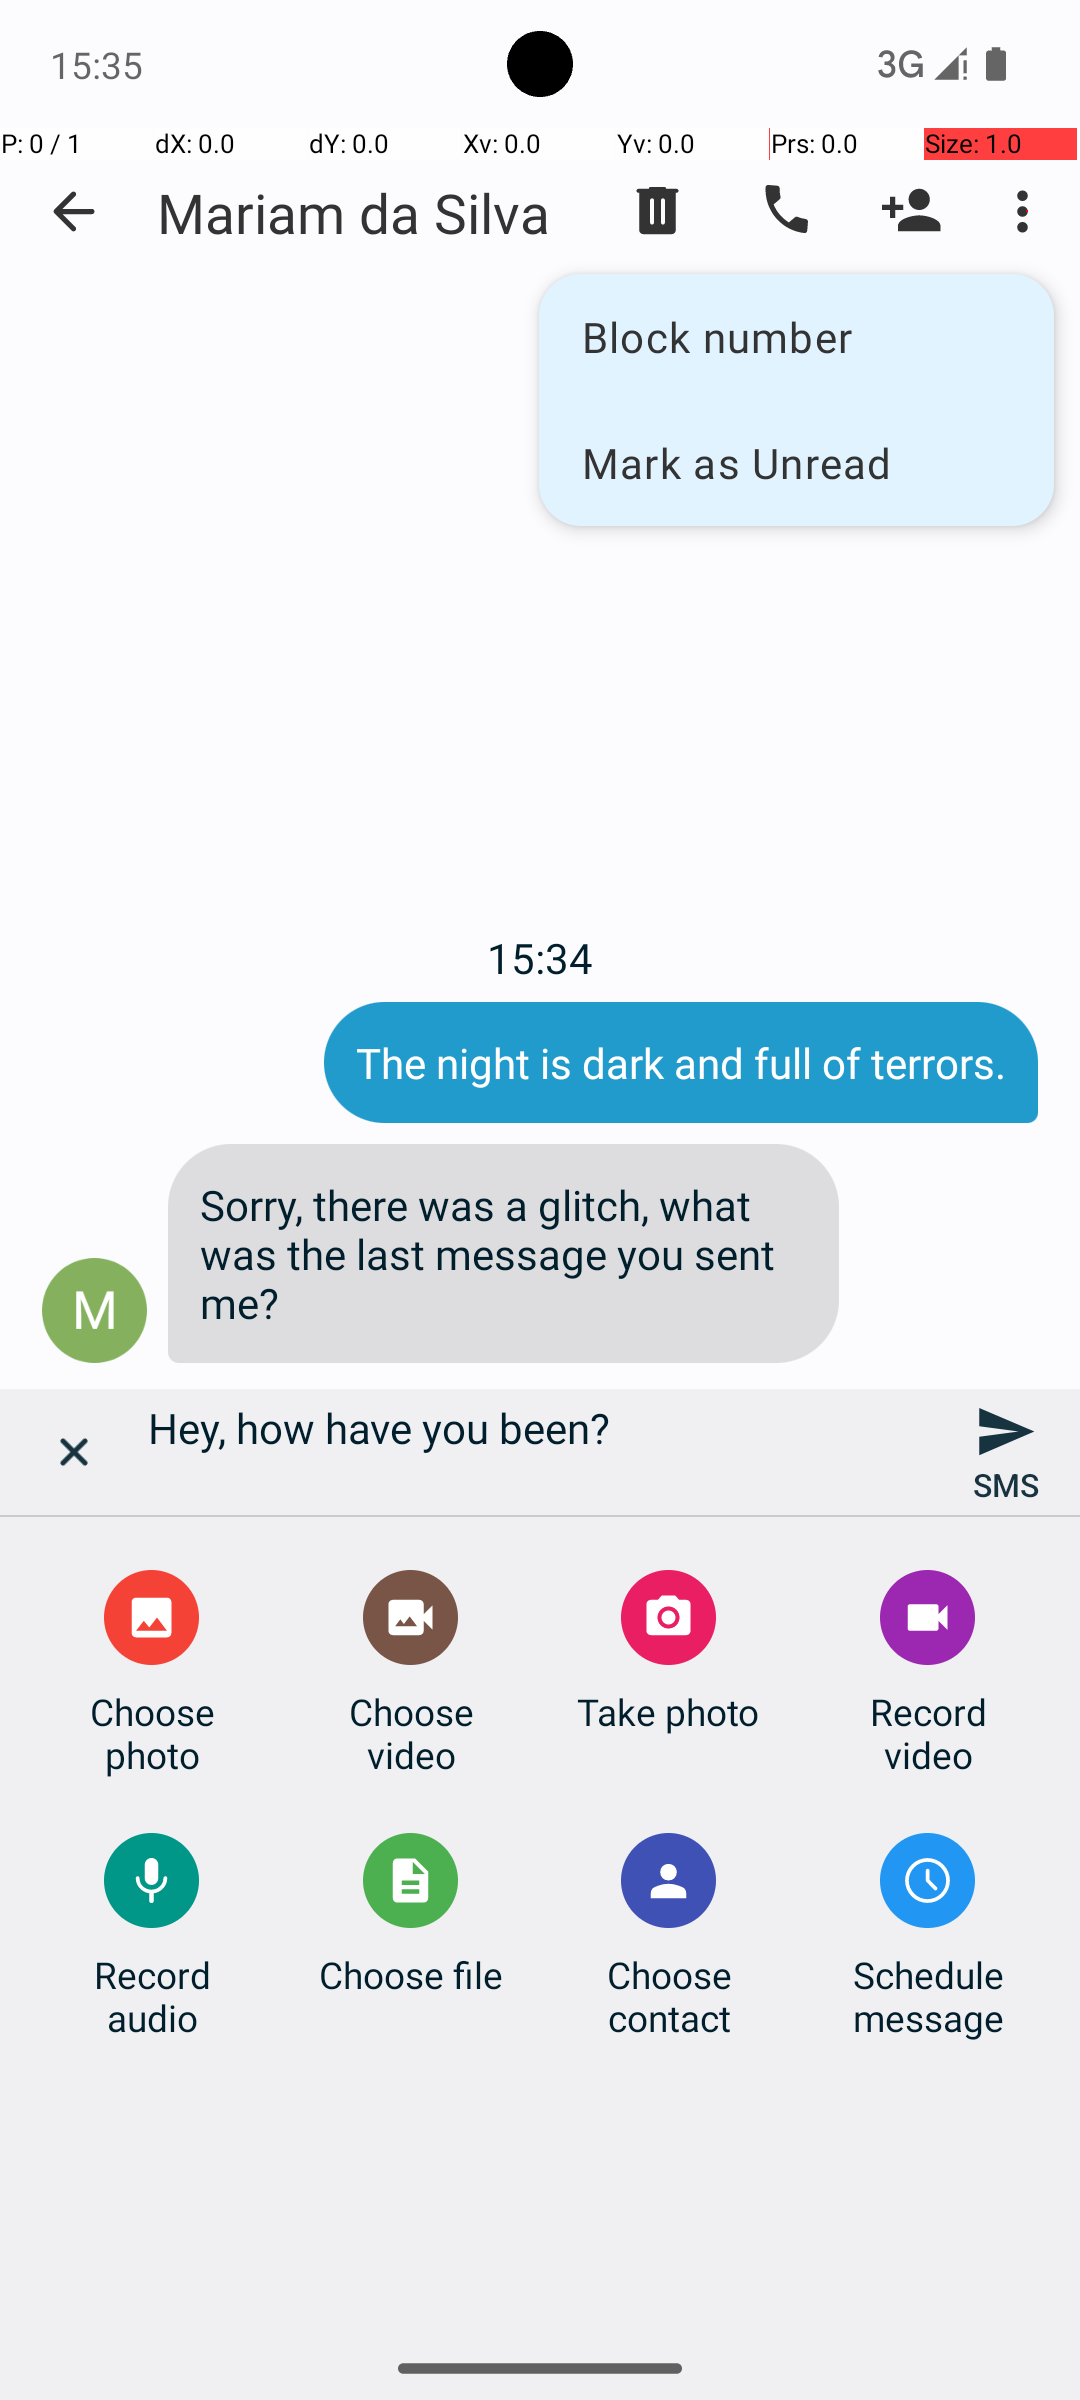 The width and height of the screenshot is (1080, 2400). Describe the element at coordinates (796, 462) in the screenshot. I see `Mark as Unread` at that location.